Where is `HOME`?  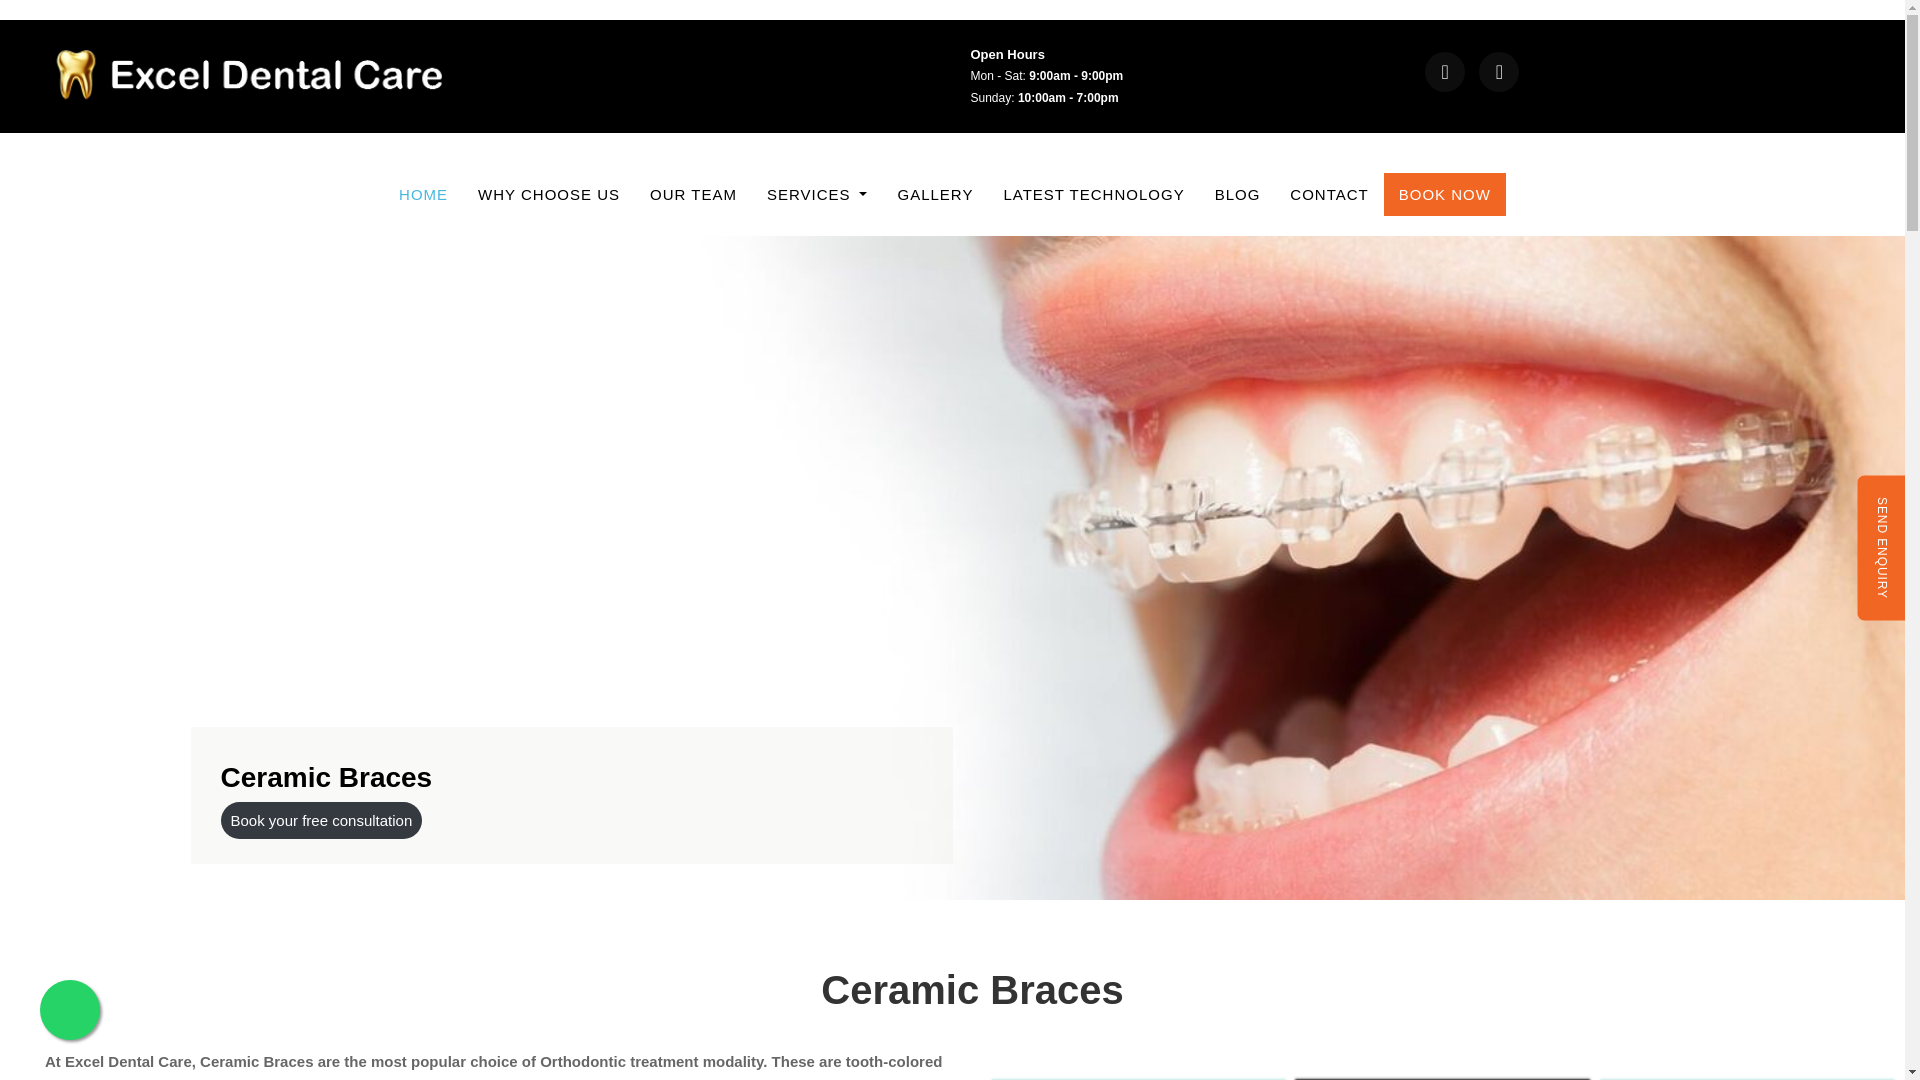
HOME is located at coordinates (430, 194).